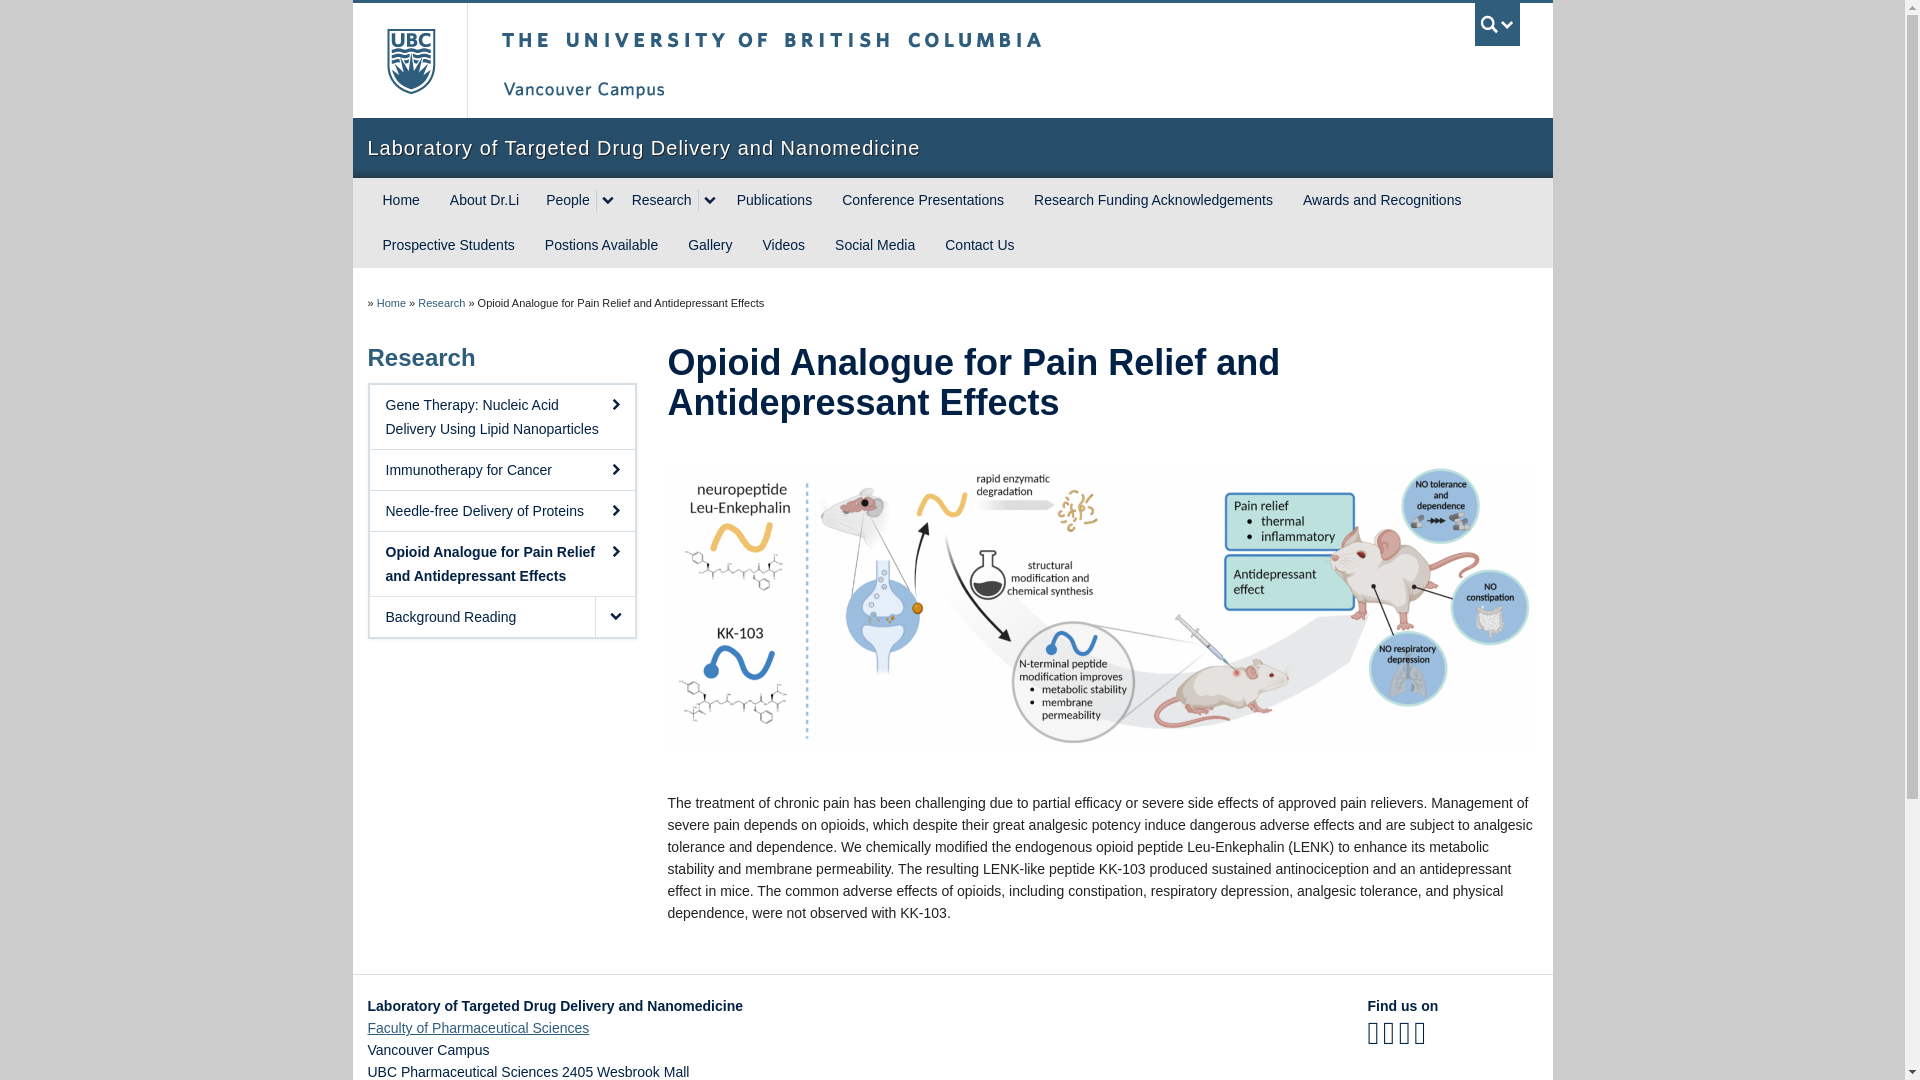 This screenshot has height=1080, width=1920. I want to click on Research, so click(659, 200).